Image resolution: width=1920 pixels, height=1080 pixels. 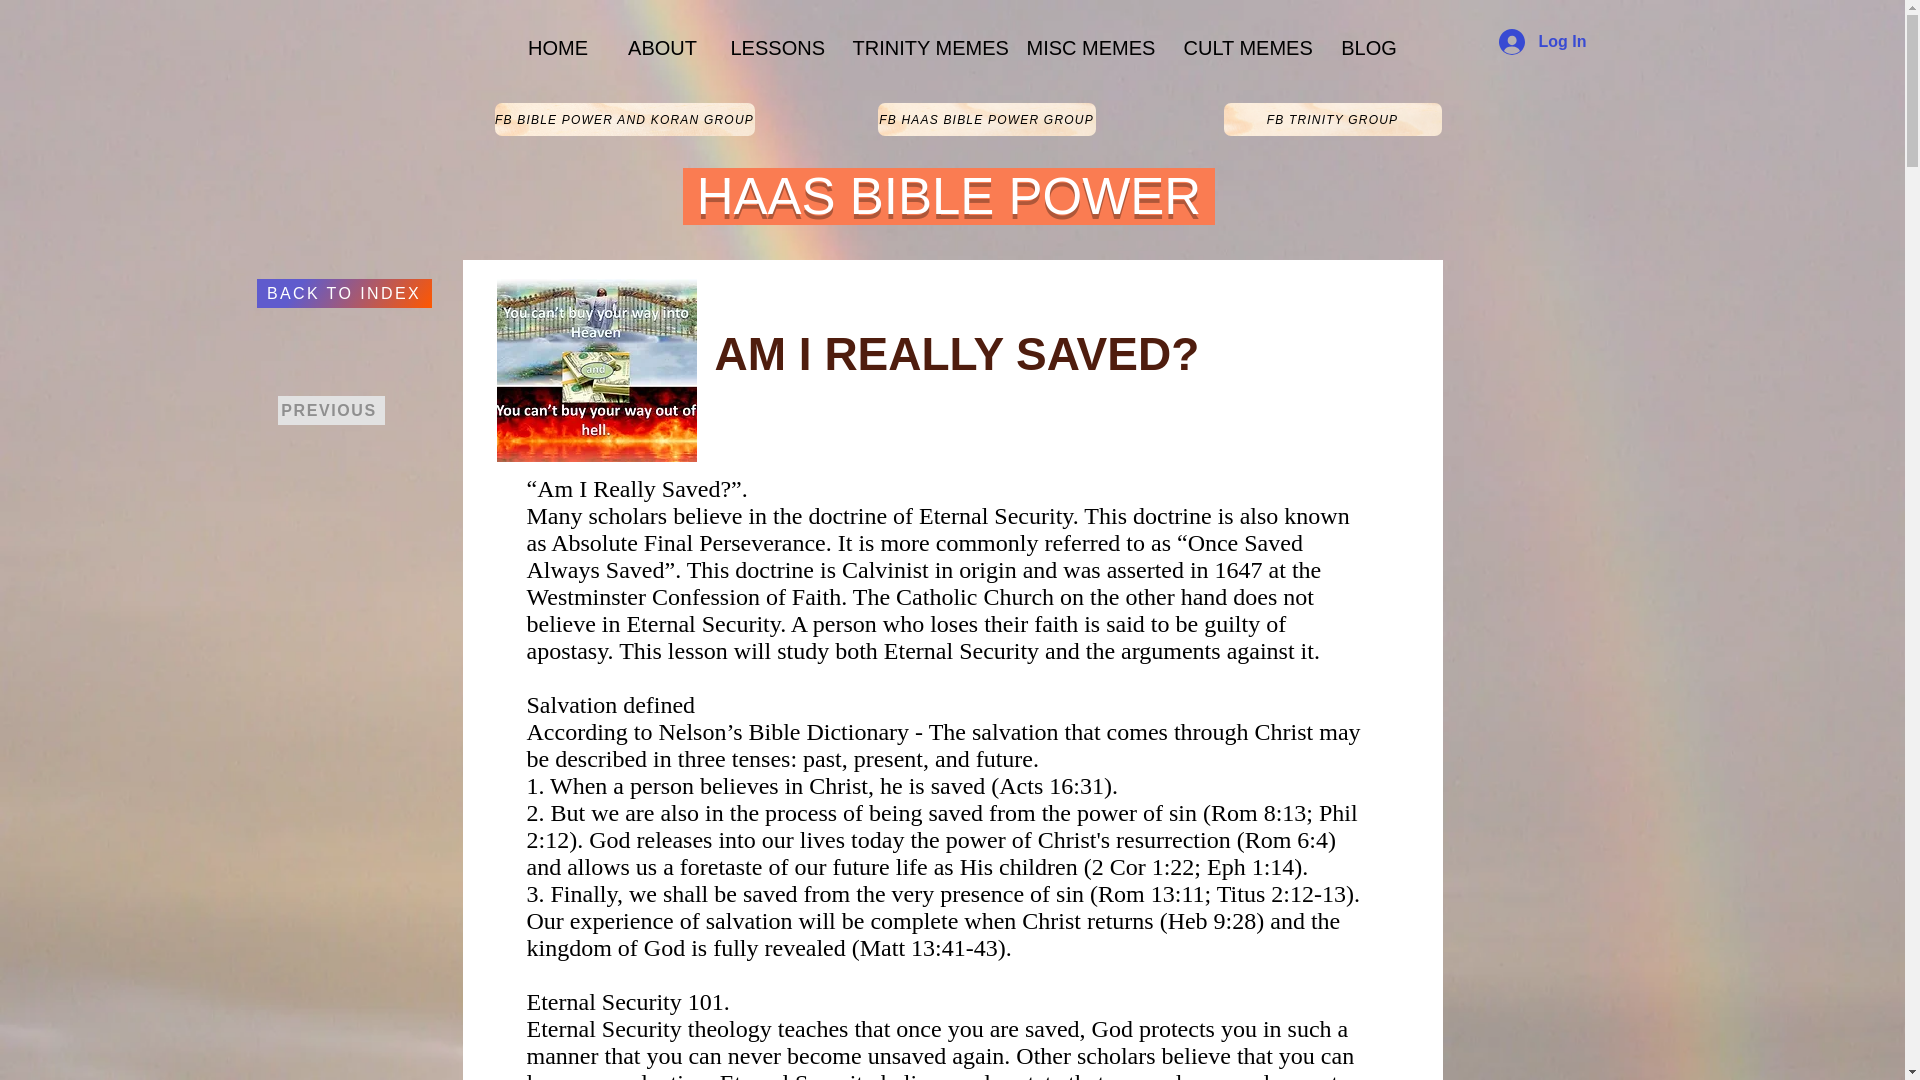 I want to click on FB TRINITY GROUP, so click(x=1332, y=119).